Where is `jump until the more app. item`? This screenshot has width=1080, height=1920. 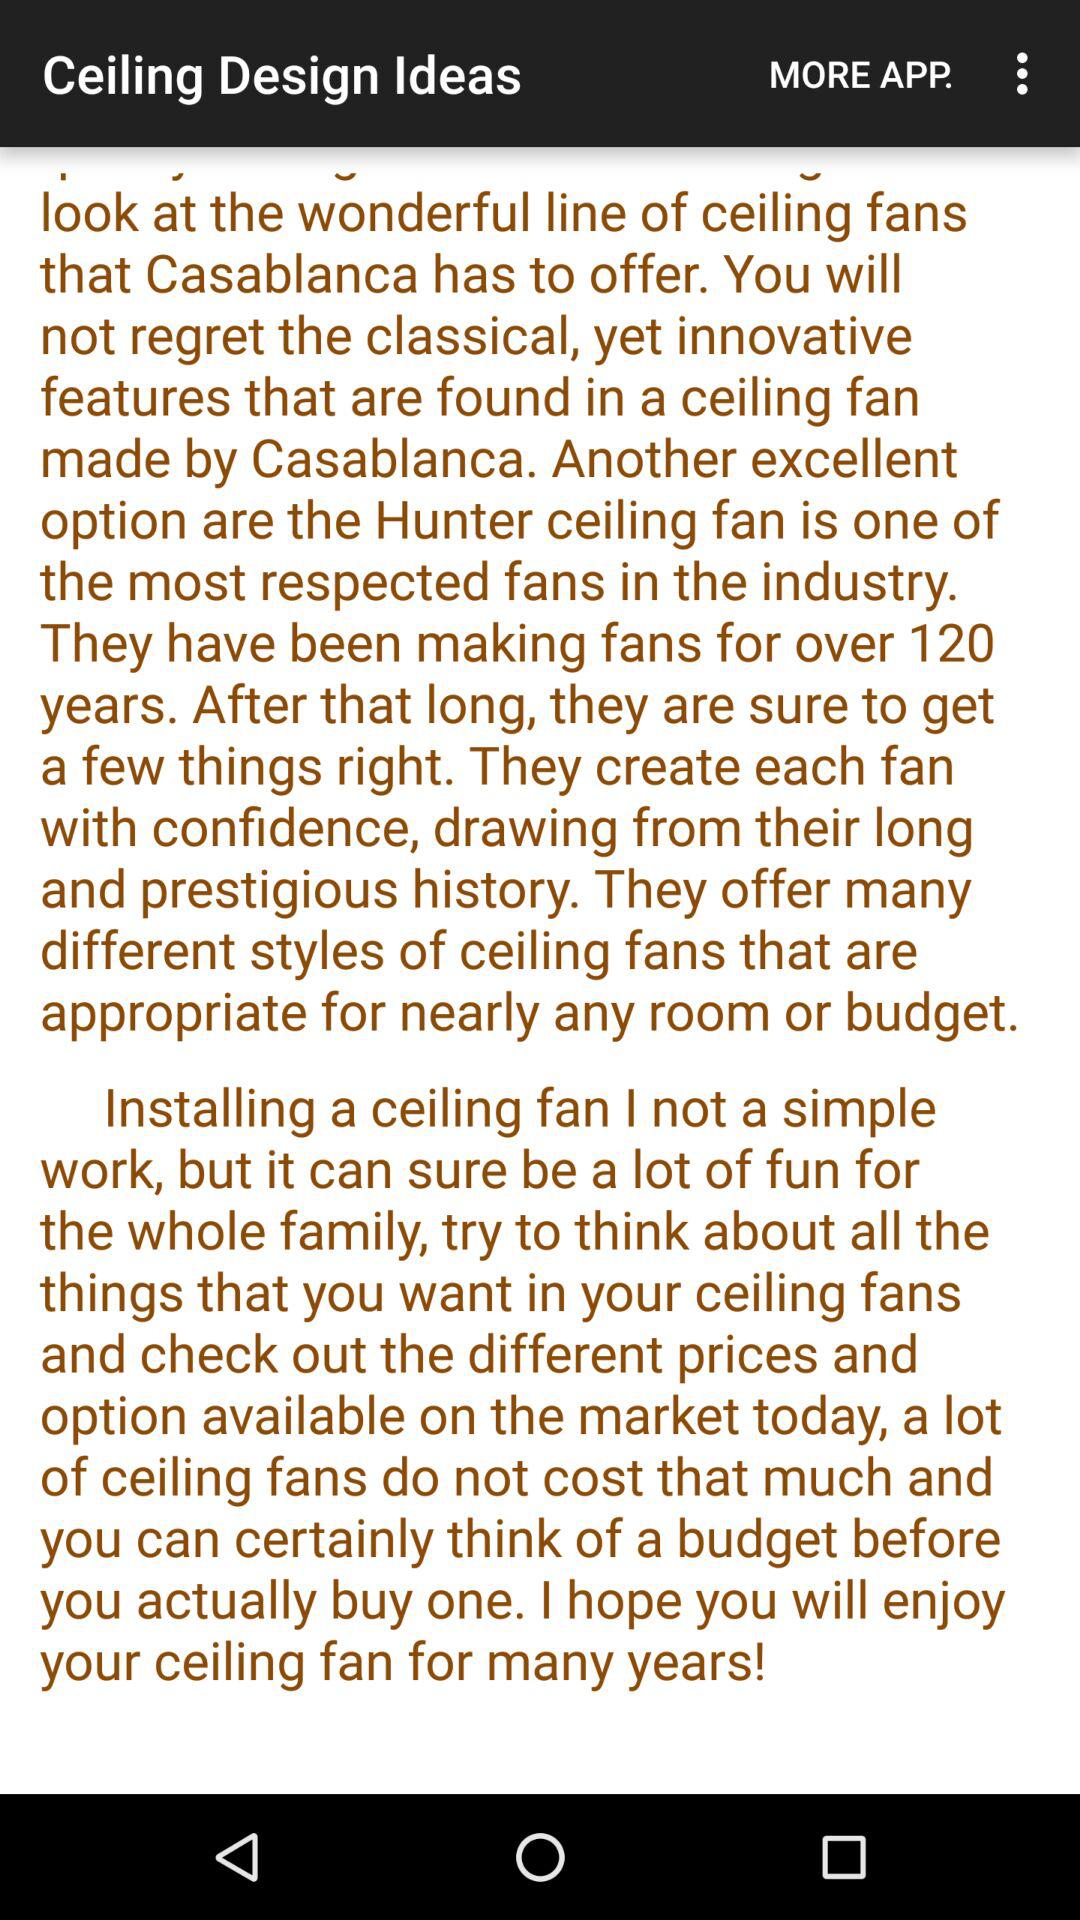 jump until the more app. item is located at coordinates (861, 73).